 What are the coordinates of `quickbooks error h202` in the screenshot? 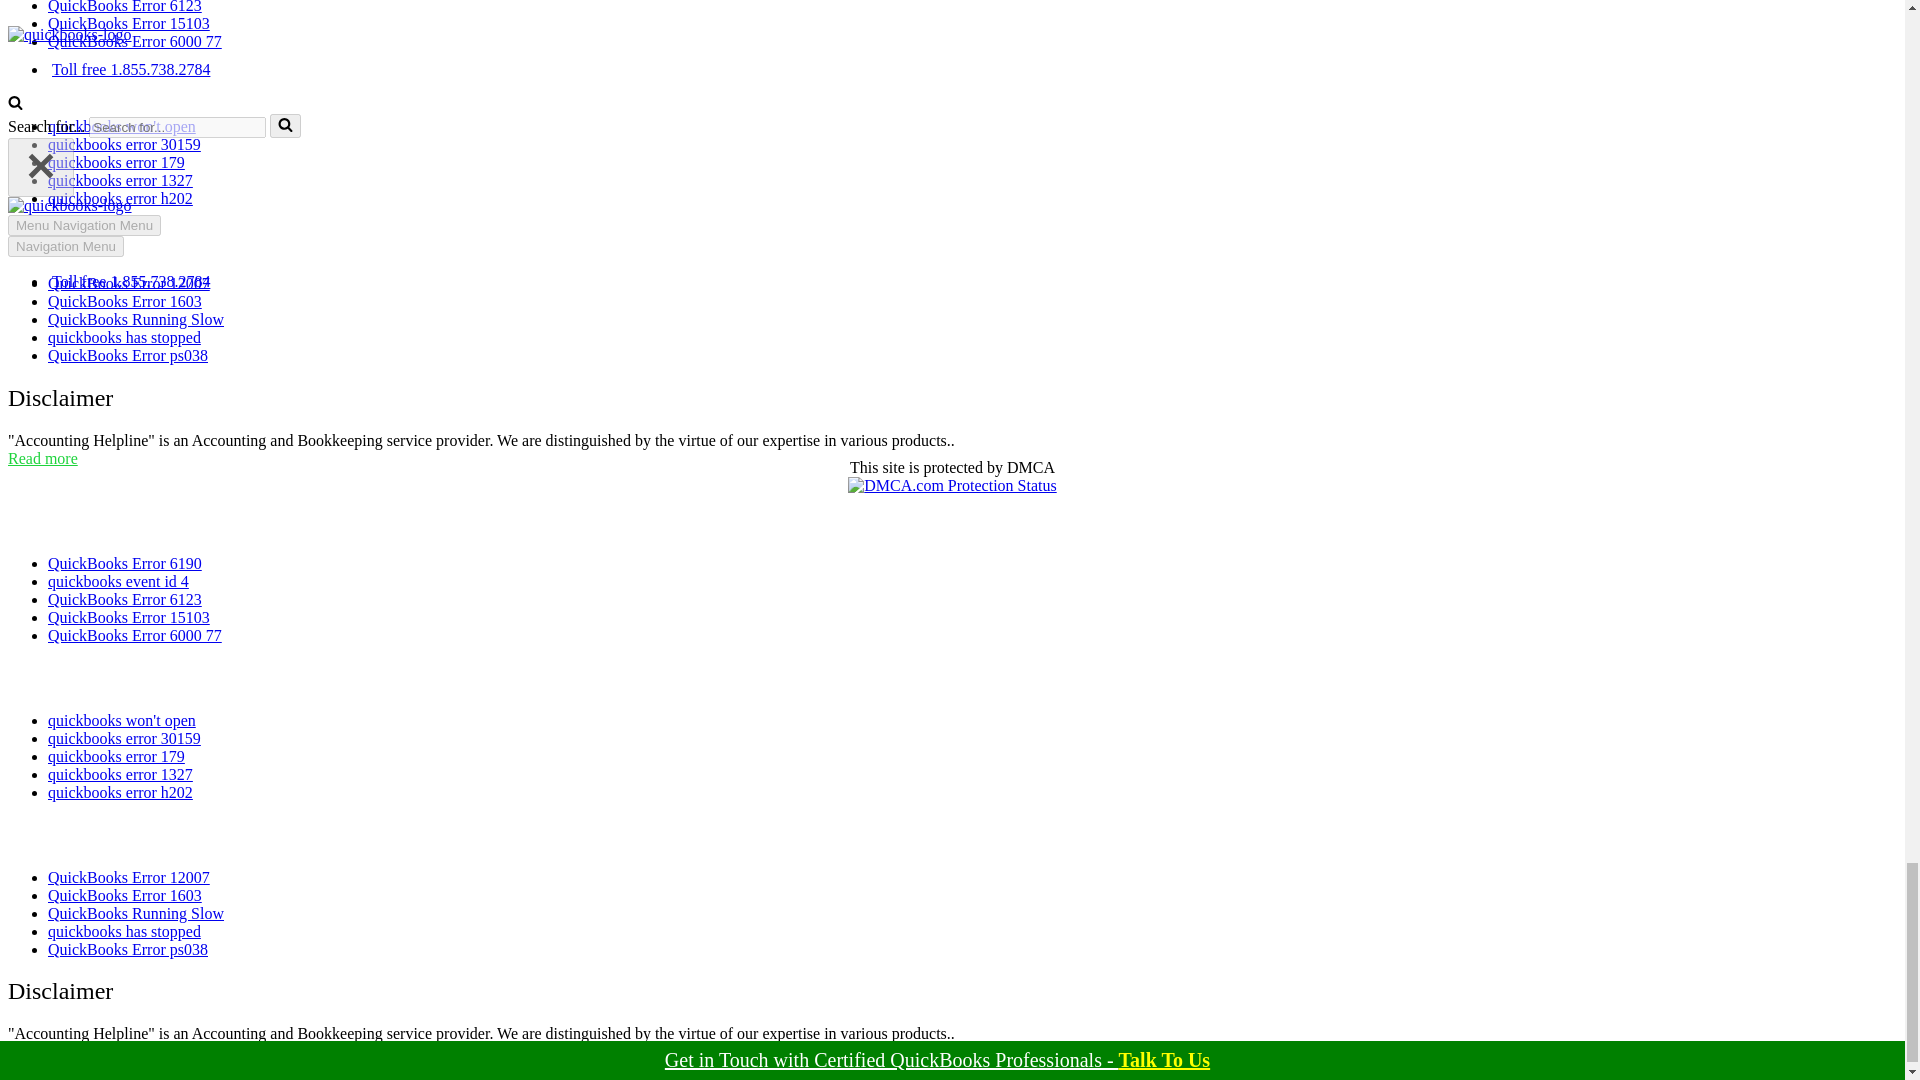 It's located at (120, 198).